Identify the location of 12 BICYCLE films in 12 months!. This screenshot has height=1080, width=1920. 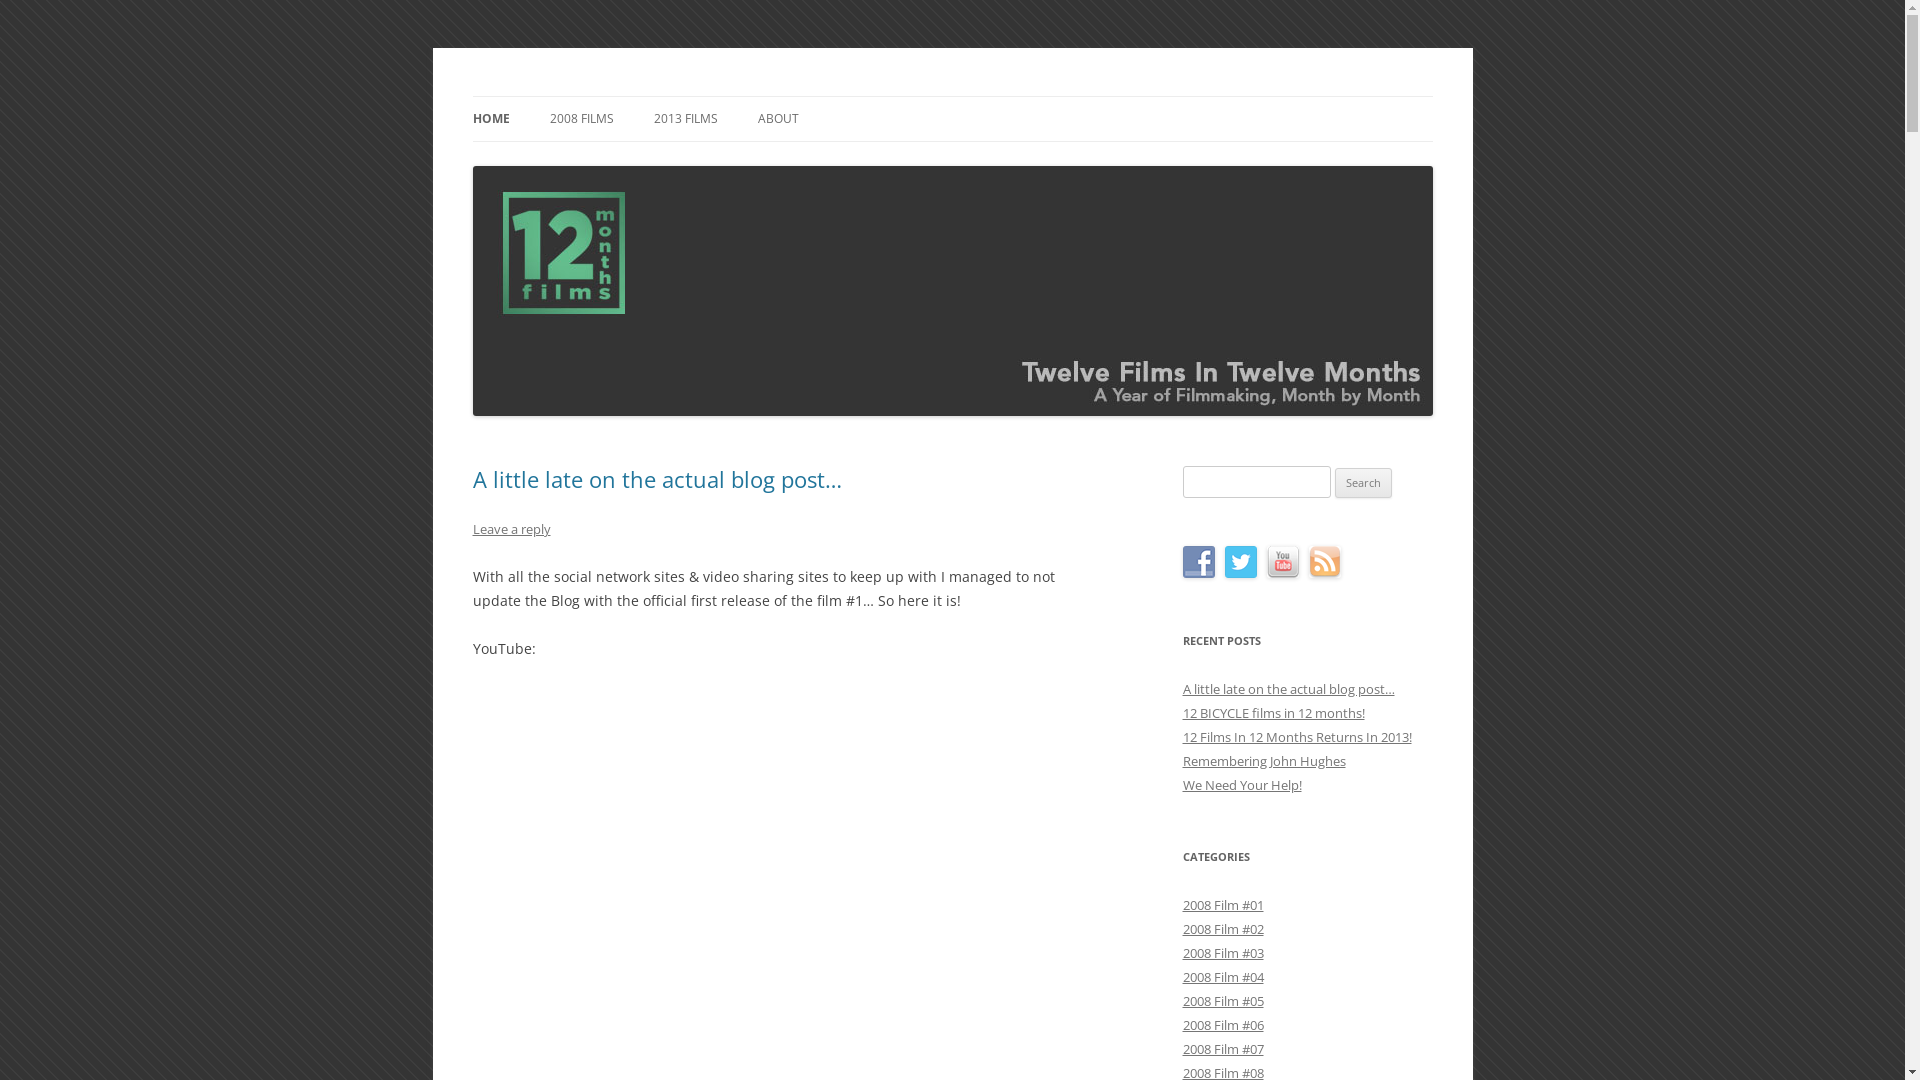
(1273, 713).